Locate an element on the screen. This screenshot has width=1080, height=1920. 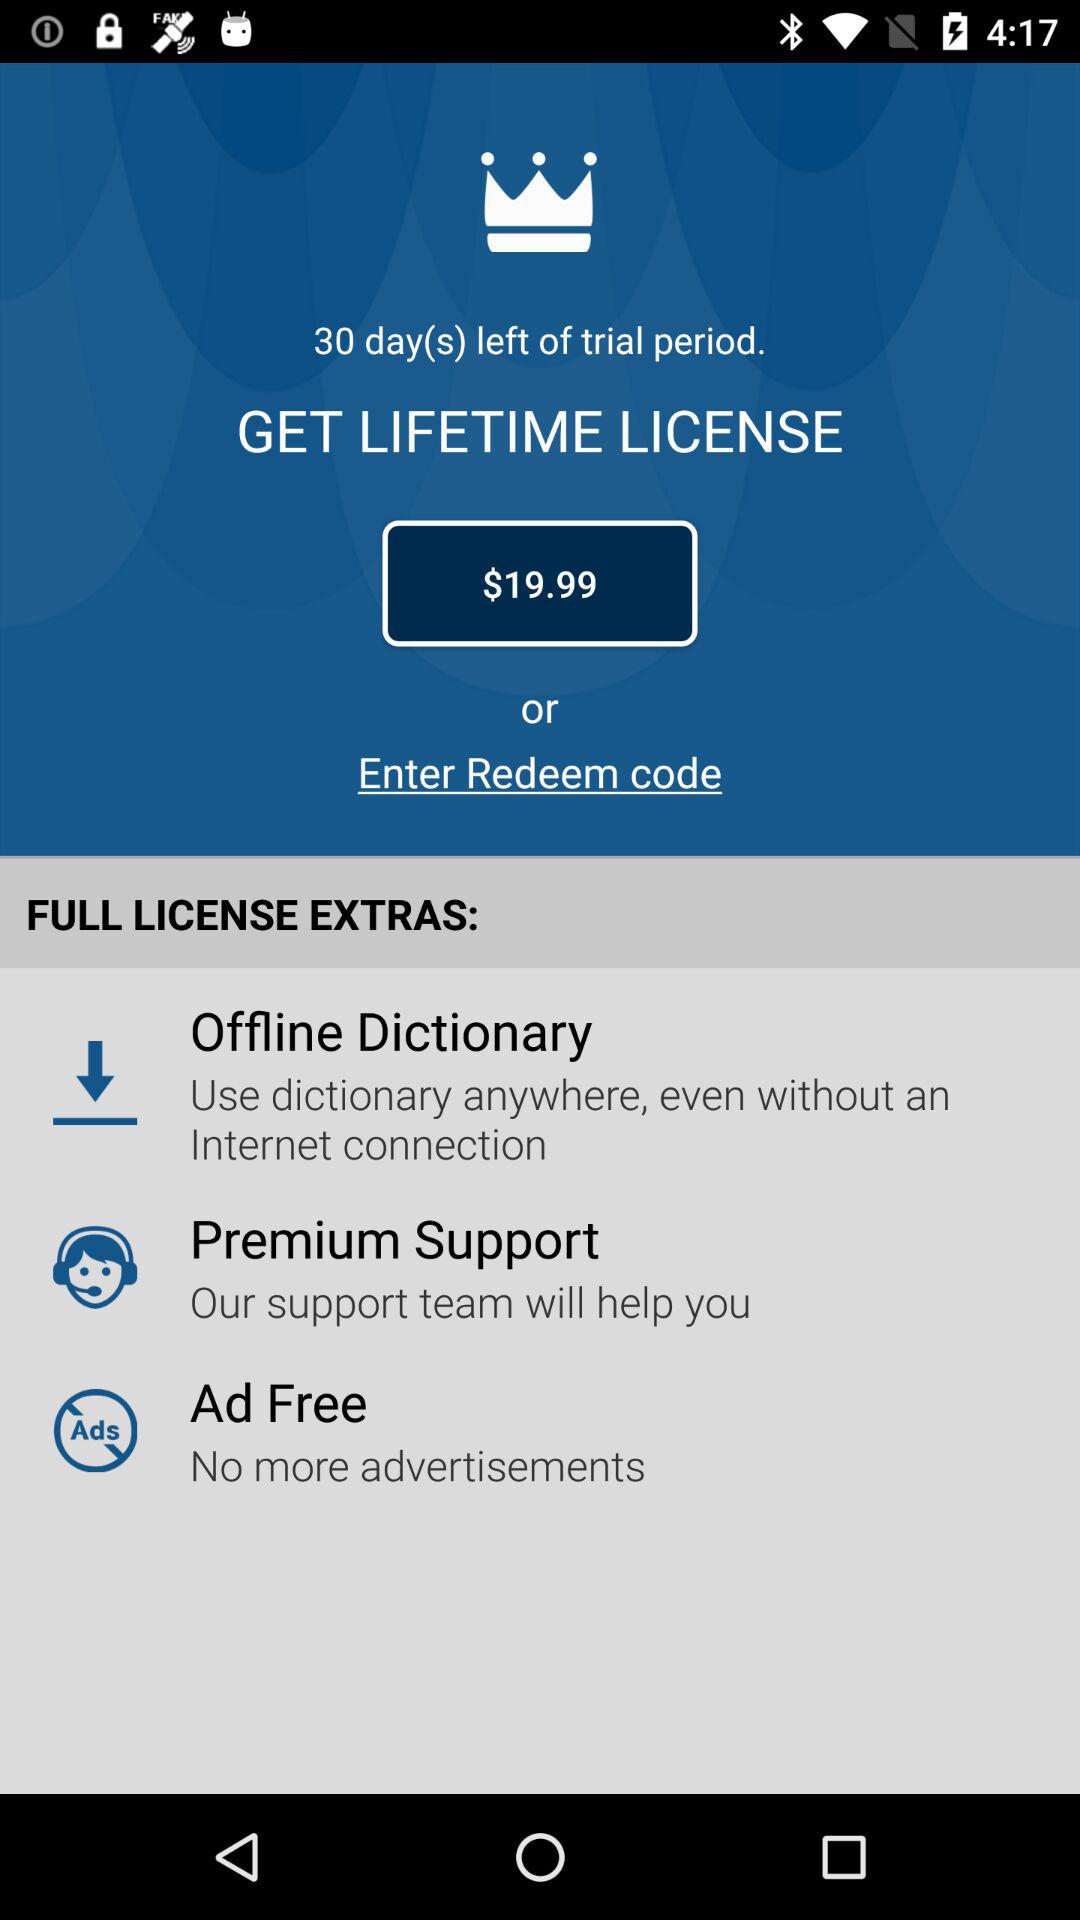
1999 is located at coordinates (540, 584).